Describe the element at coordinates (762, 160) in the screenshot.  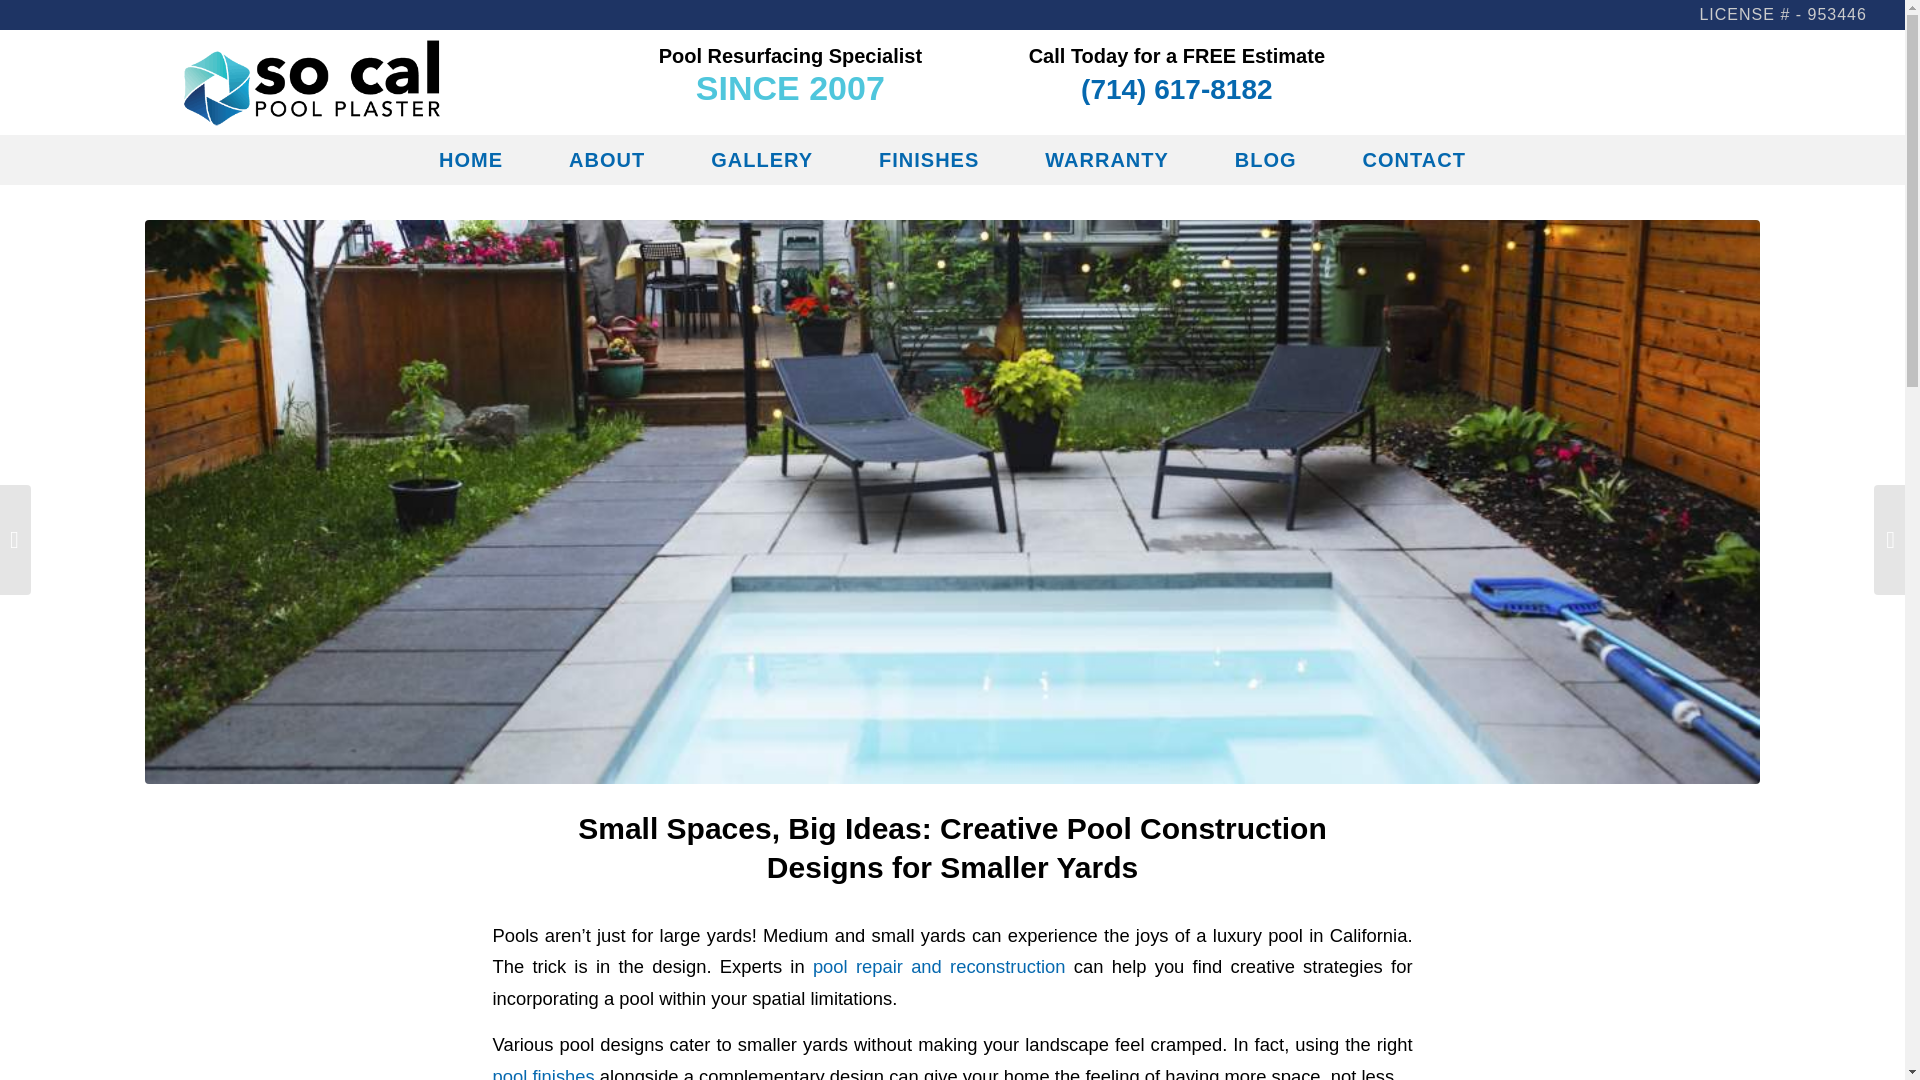
I see `GALLERY` at that location.